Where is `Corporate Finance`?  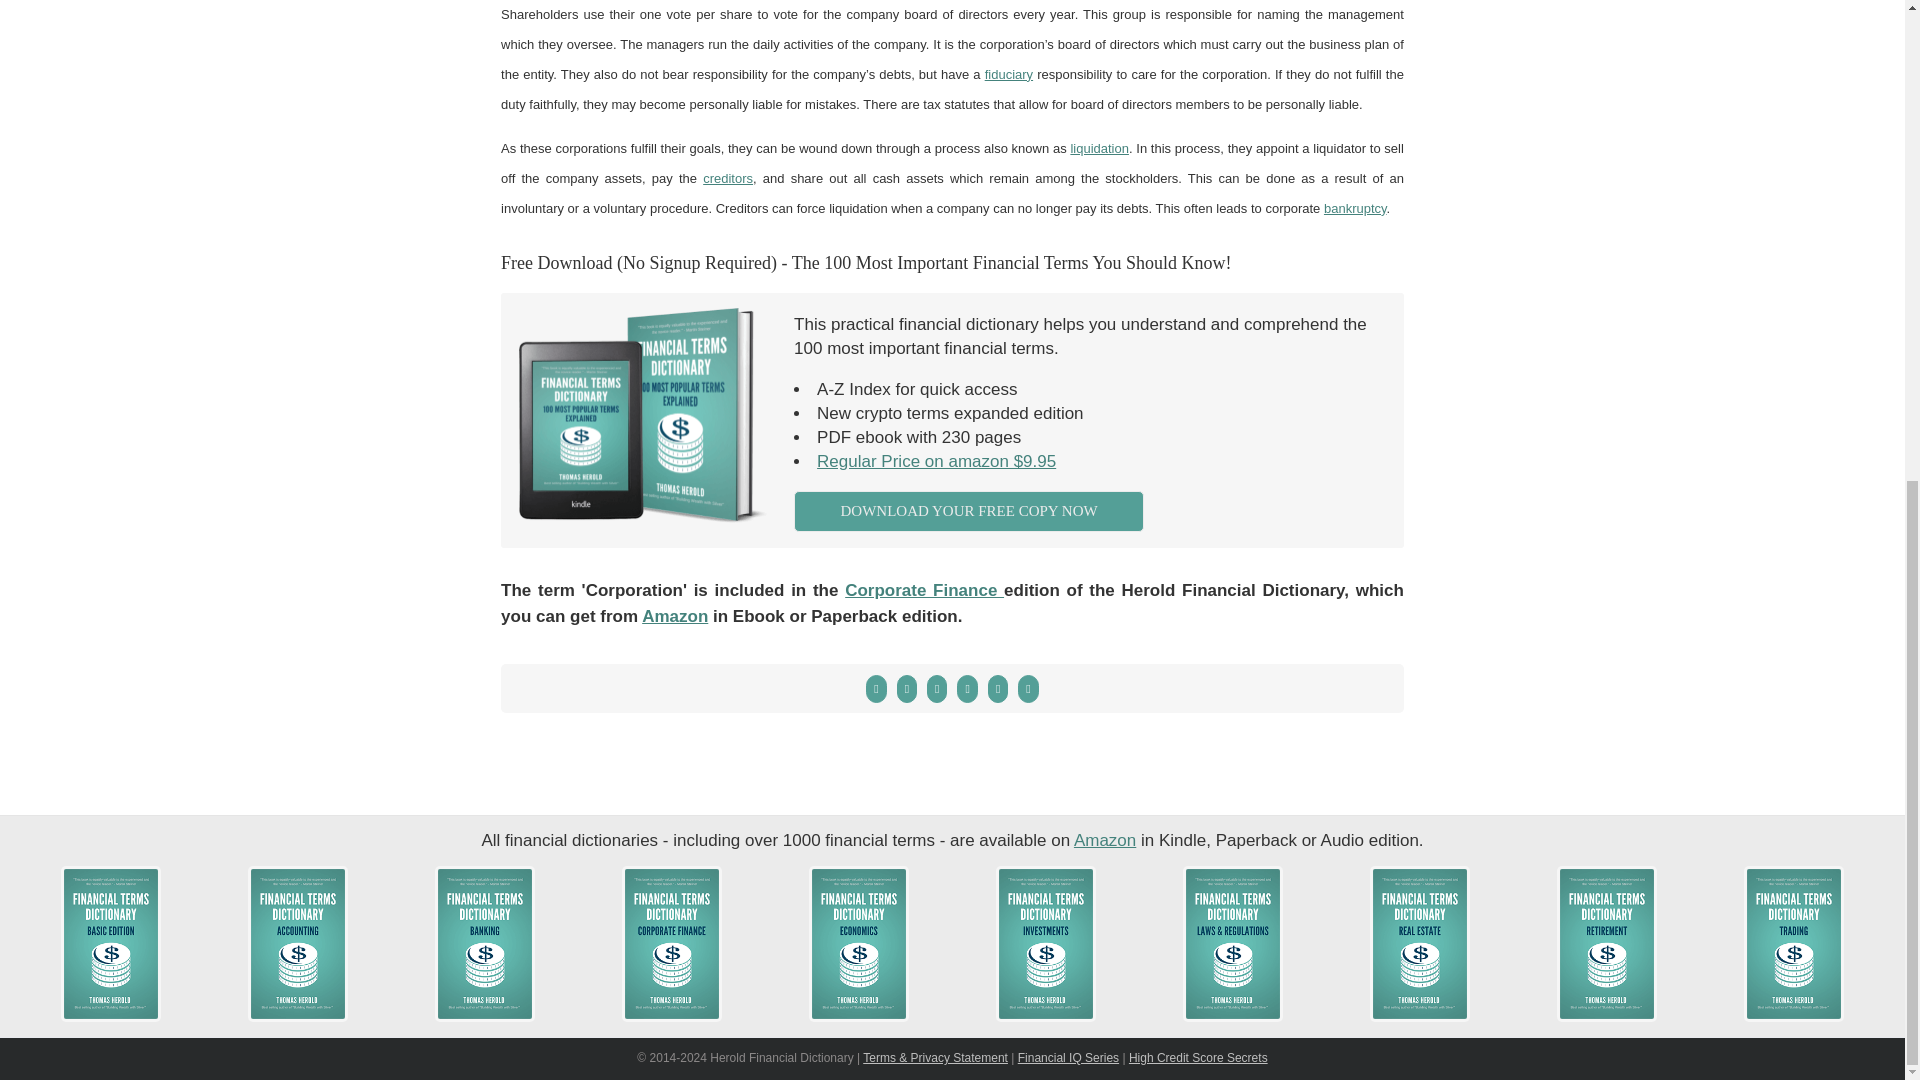 Corporate Finance is located at coordinates (924, 590).